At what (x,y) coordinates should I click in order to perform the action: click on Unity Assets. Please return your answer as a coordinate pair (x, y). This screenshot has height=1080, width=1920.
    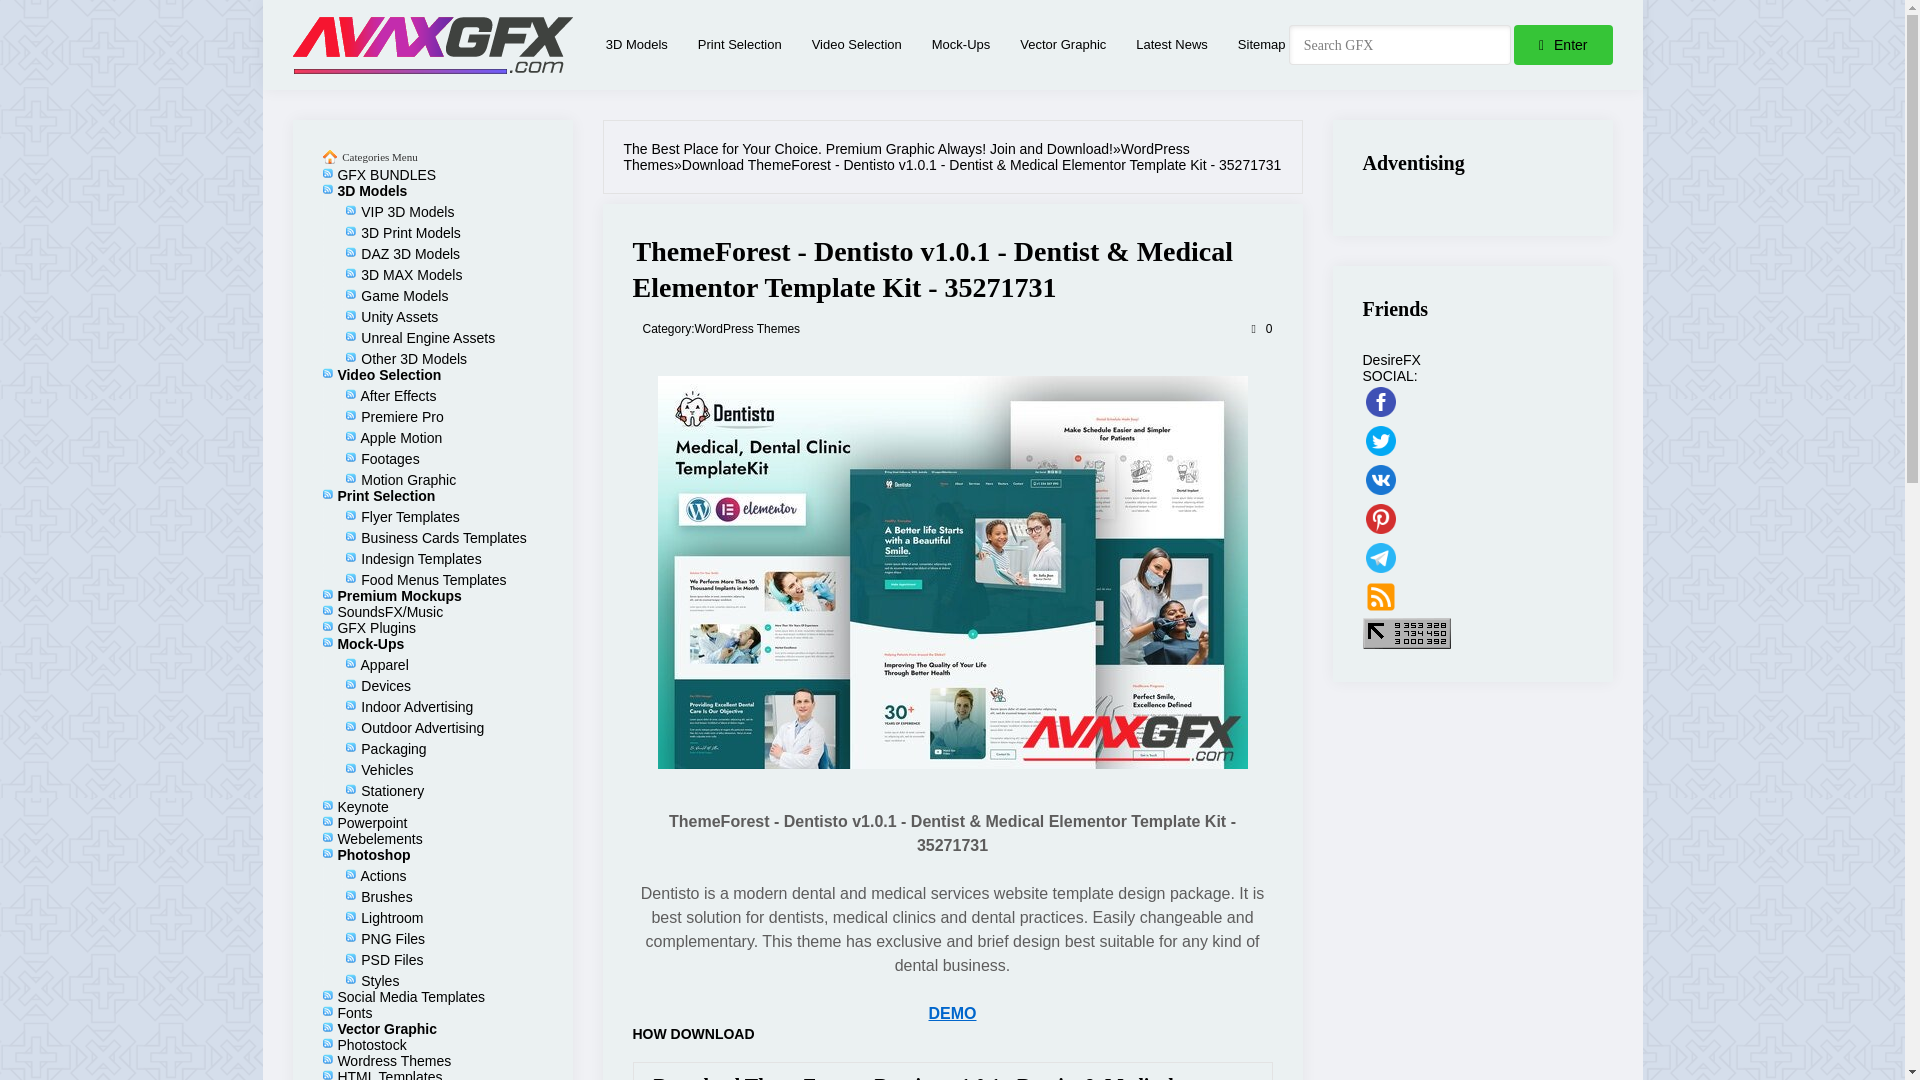
    Looking at the image, I should click on (398, 316).